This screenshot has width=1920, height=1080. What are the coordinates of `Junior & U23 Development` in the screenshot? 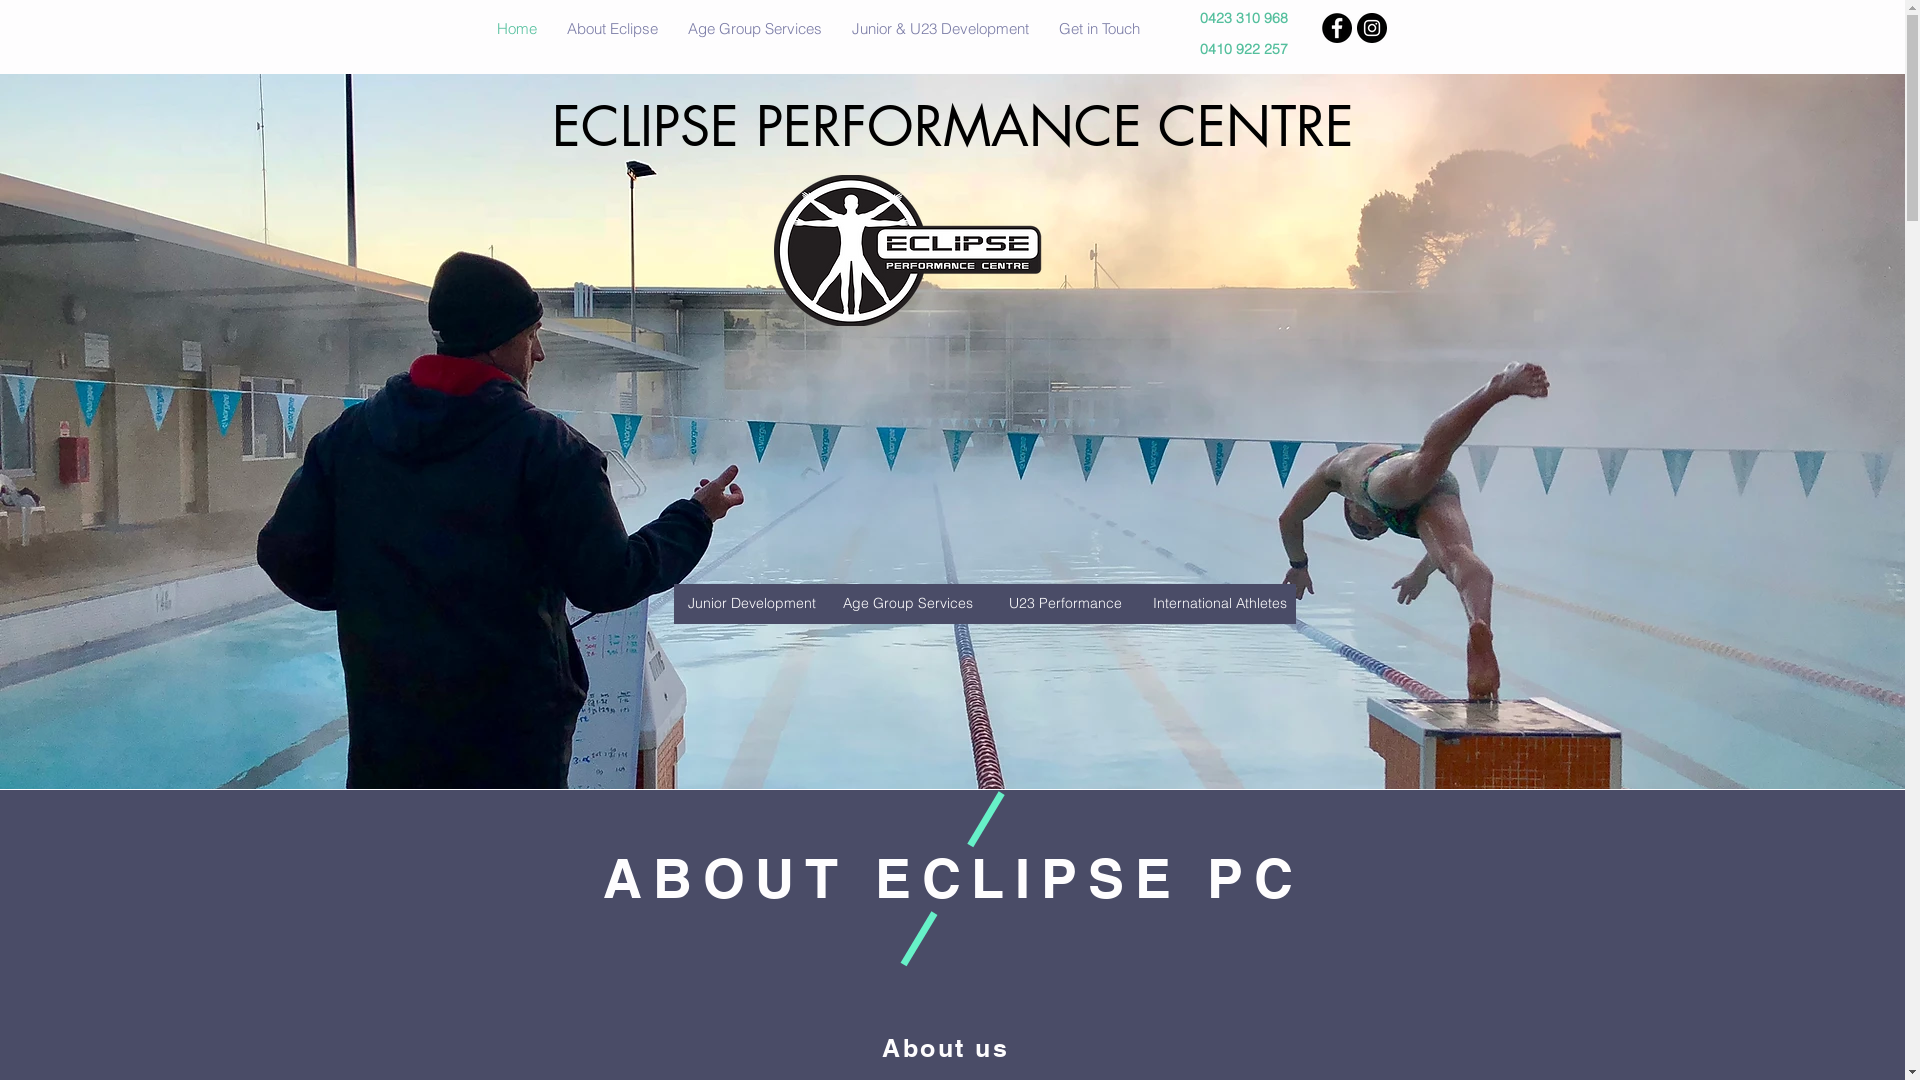 It's located at (940, 29).